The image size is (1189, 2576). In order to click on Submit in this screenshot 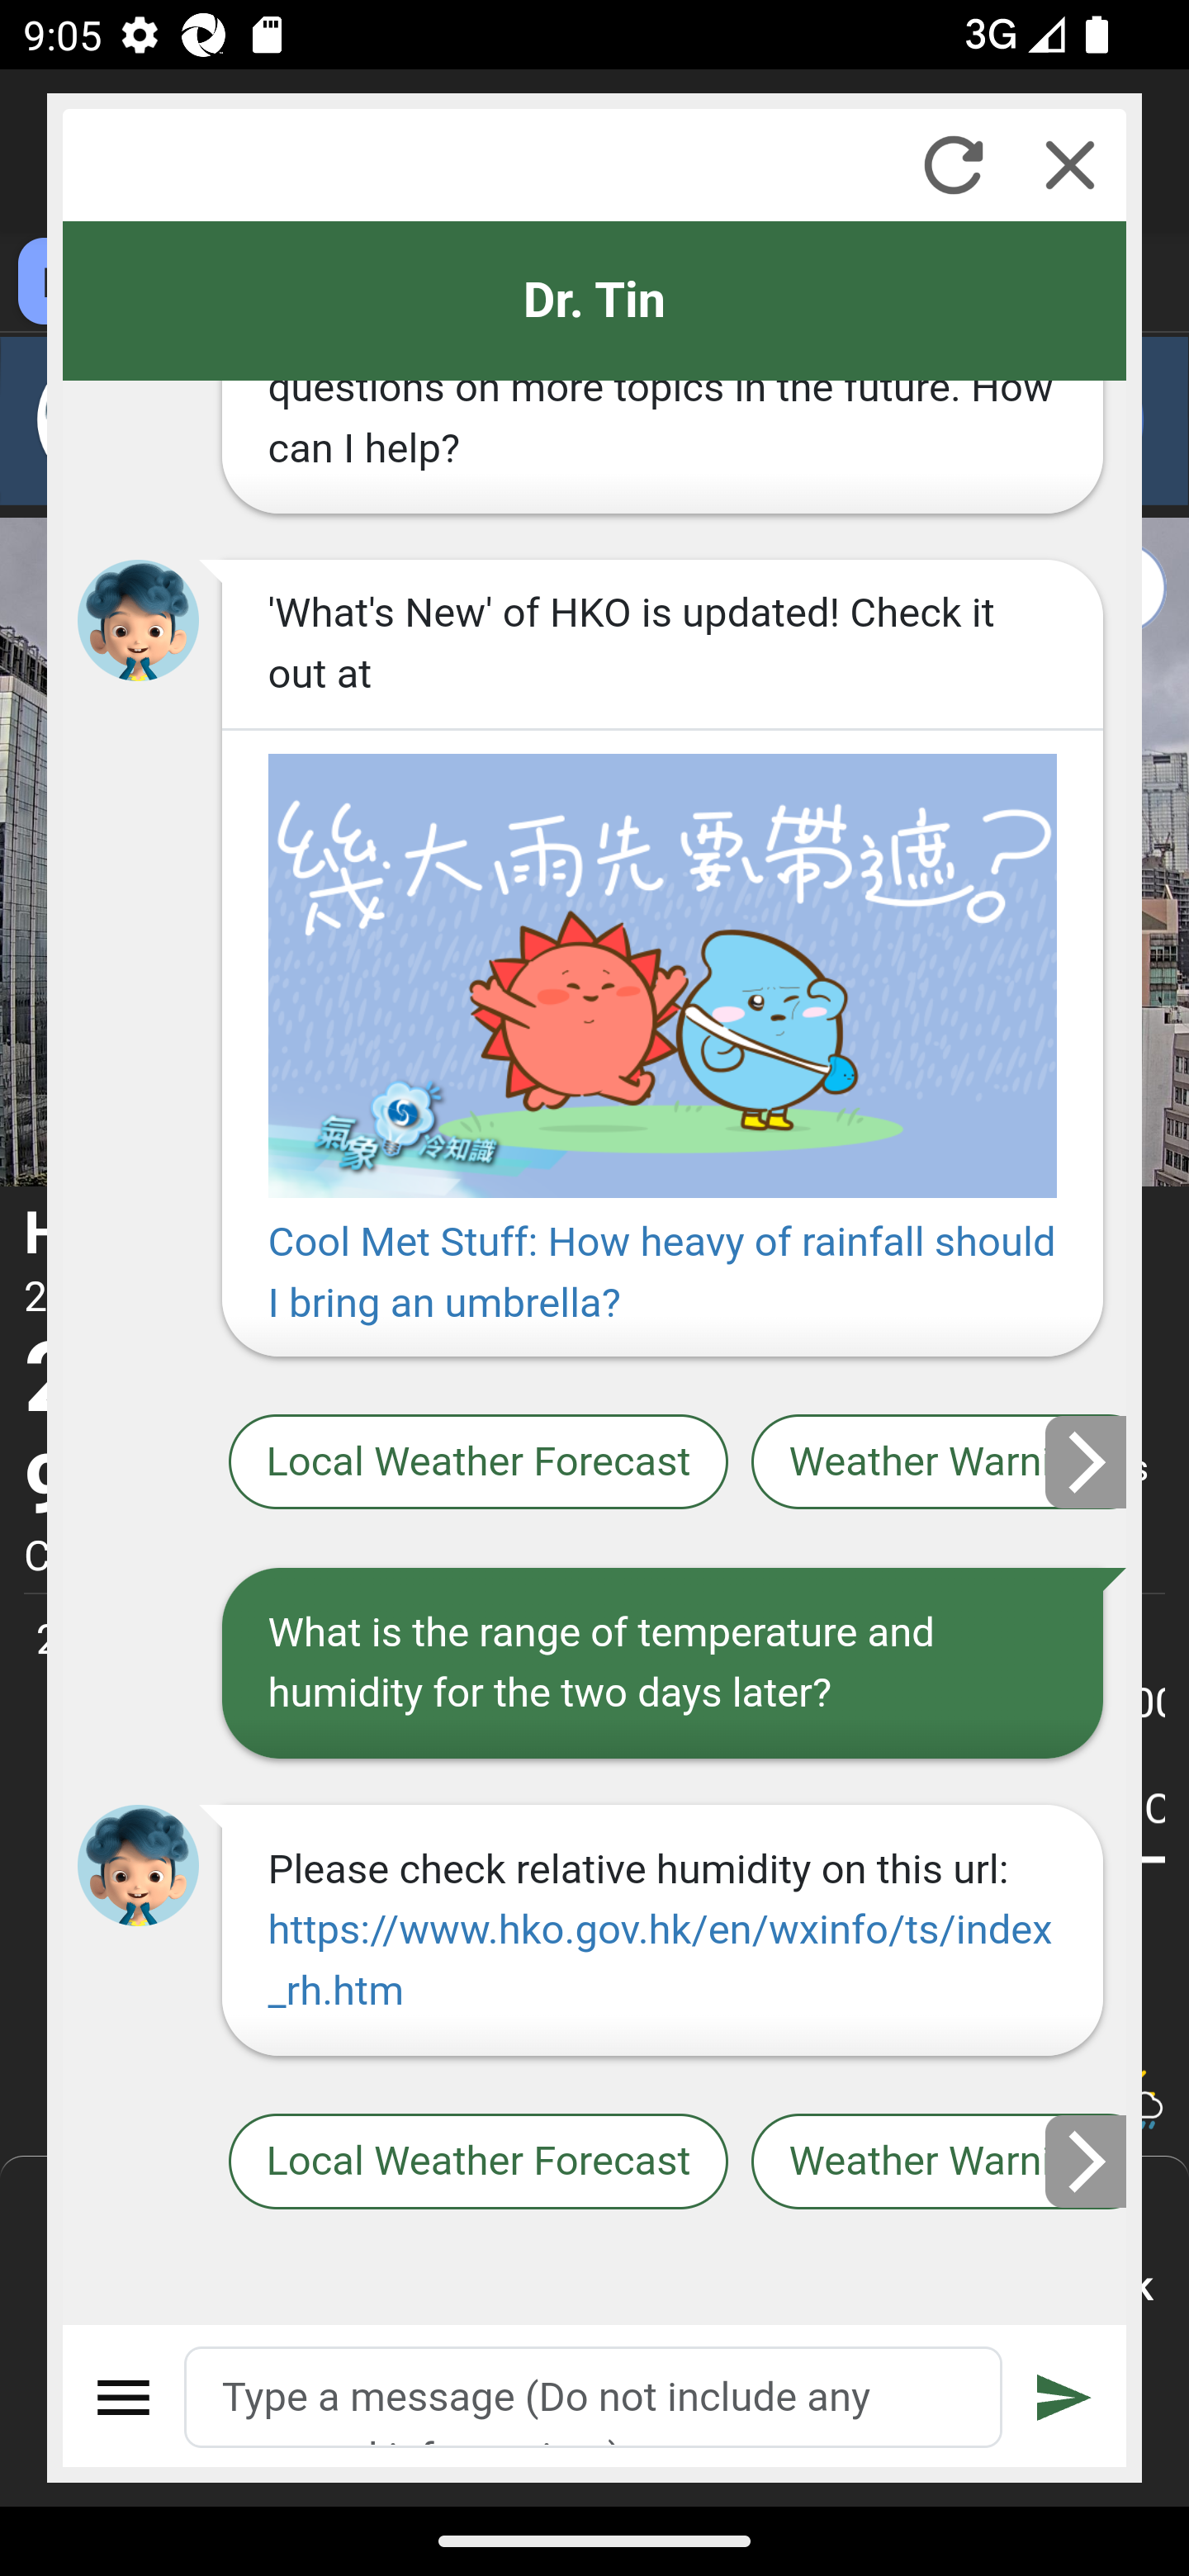, I will do `click(1064, 2397)`.